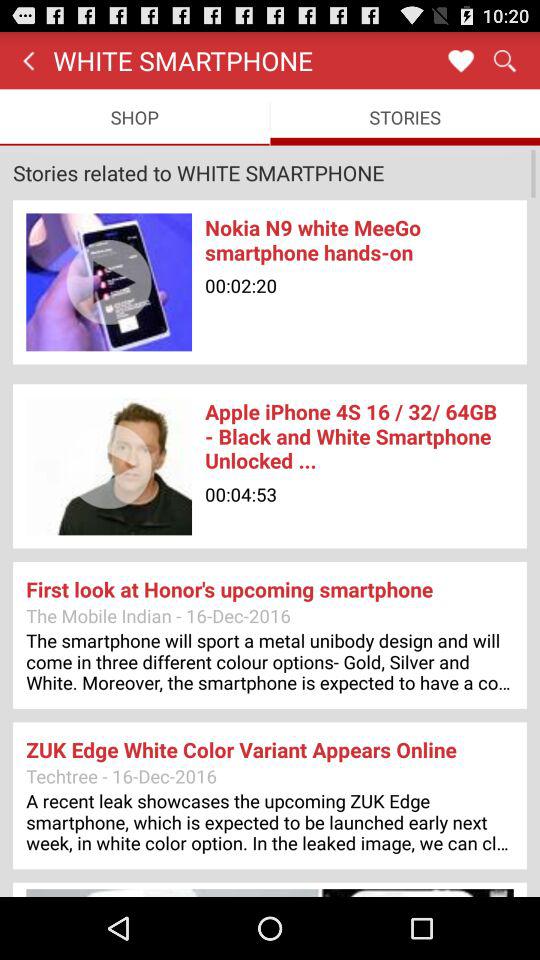 The width and height of the screenshot is (540, 960). I want to click on launch the item to the right of white smartphone, so click(460, 60).